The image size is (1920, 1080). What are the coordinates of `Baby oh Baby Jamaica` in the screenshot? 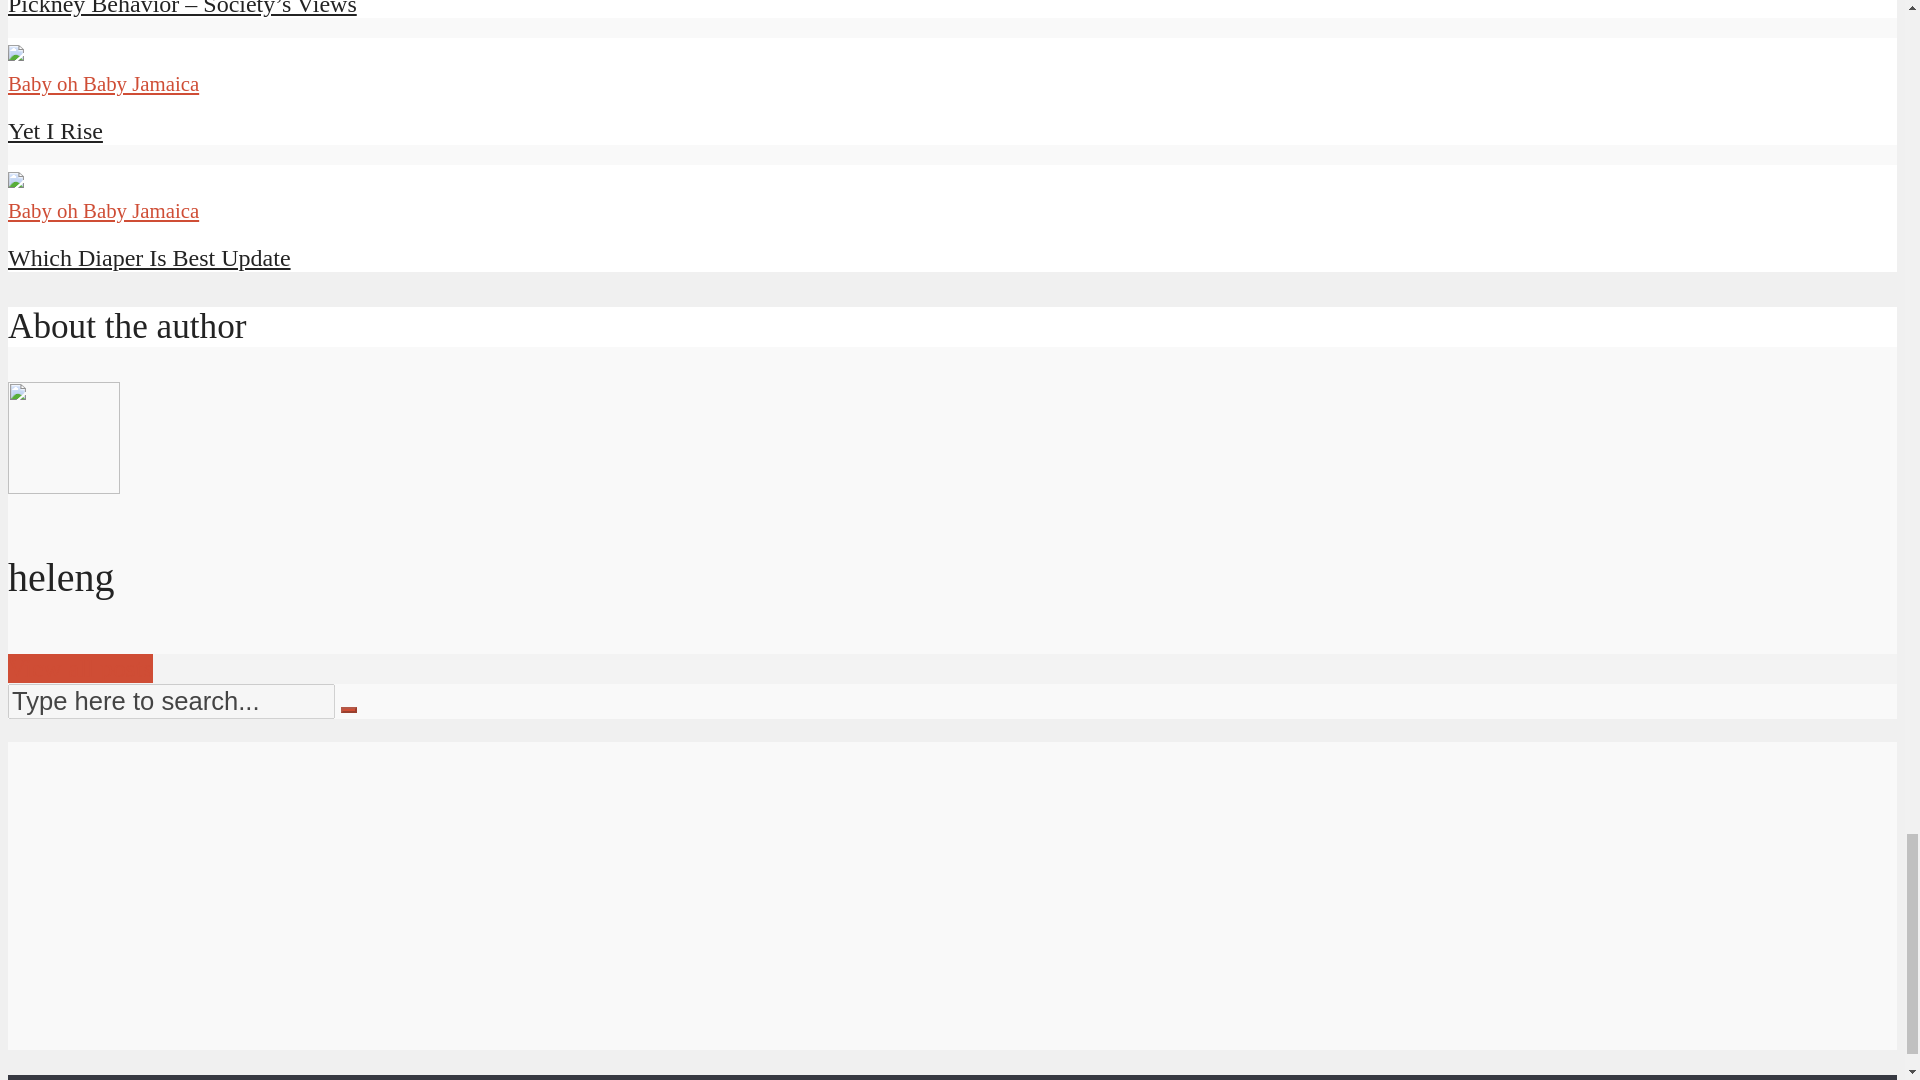 It's located at (103, 84).